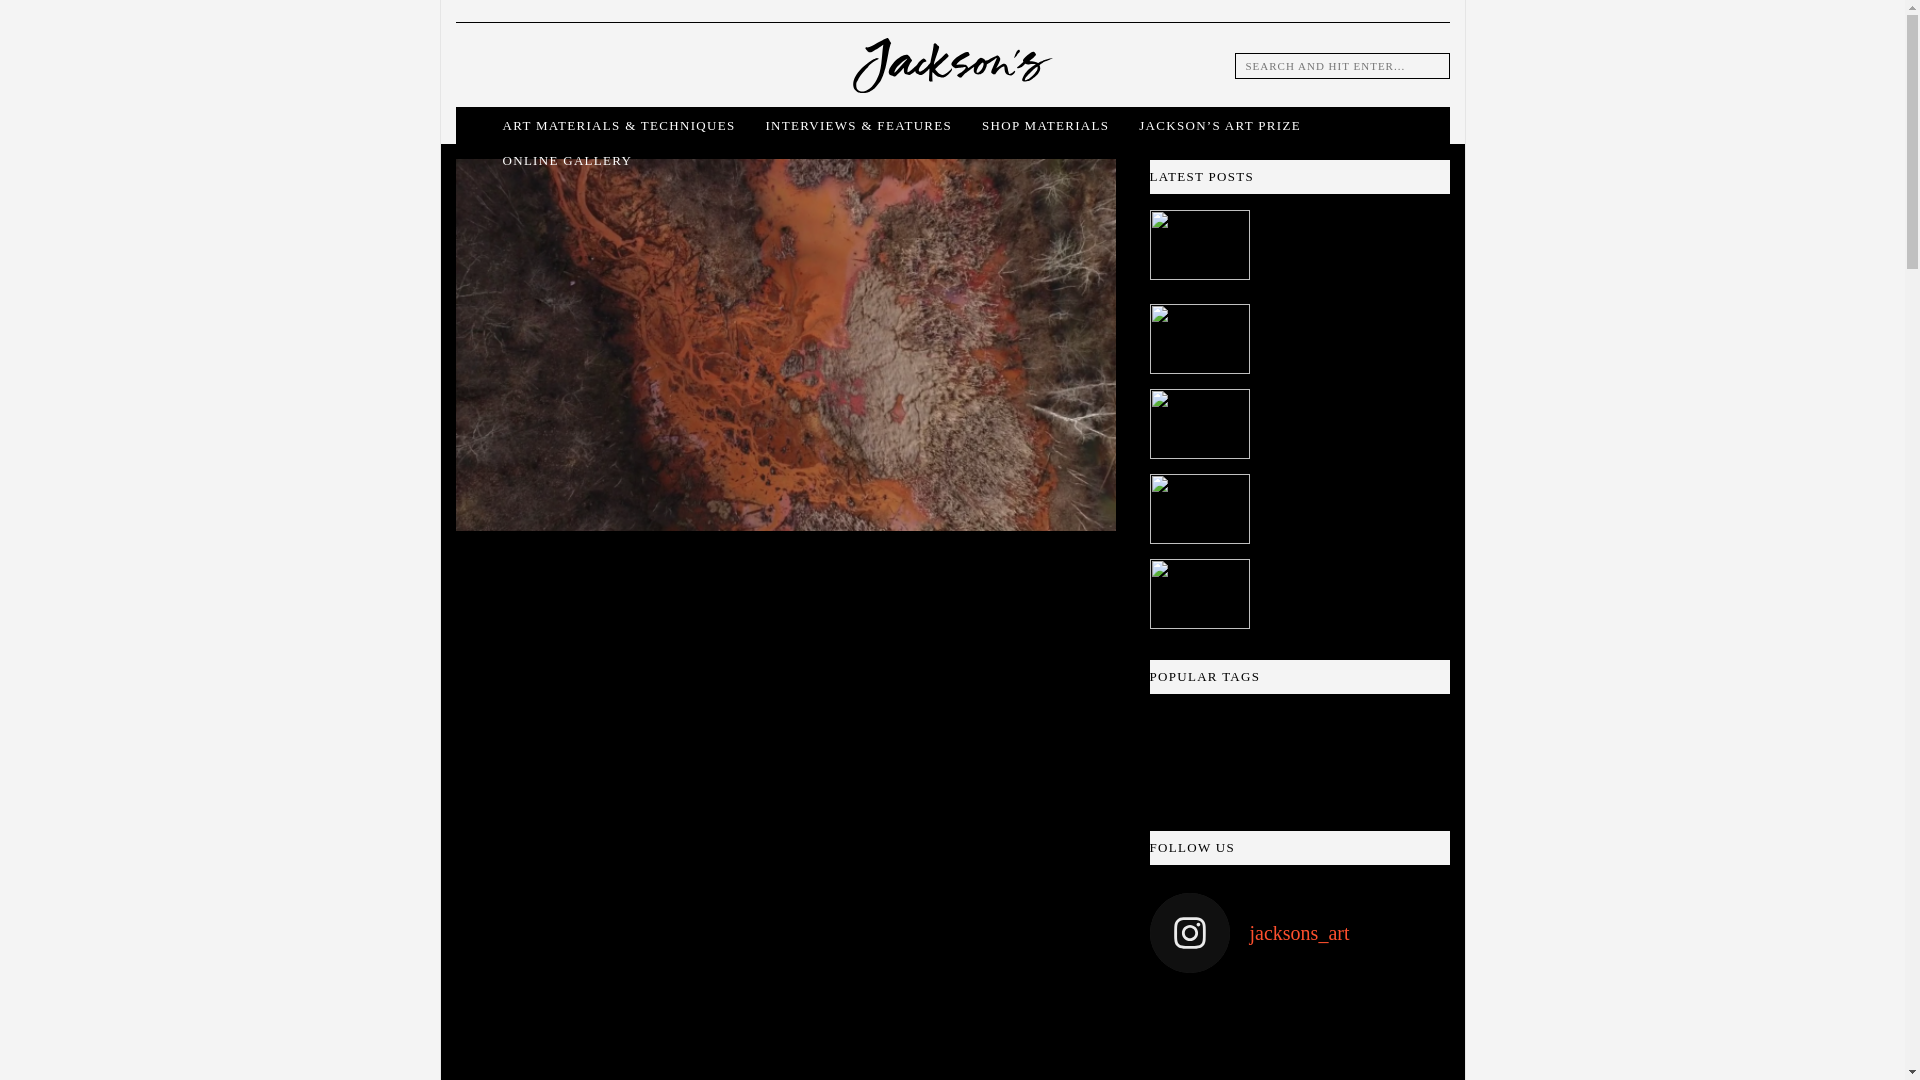  I want to click on ONLINE GALLERY, so click(566, 160).